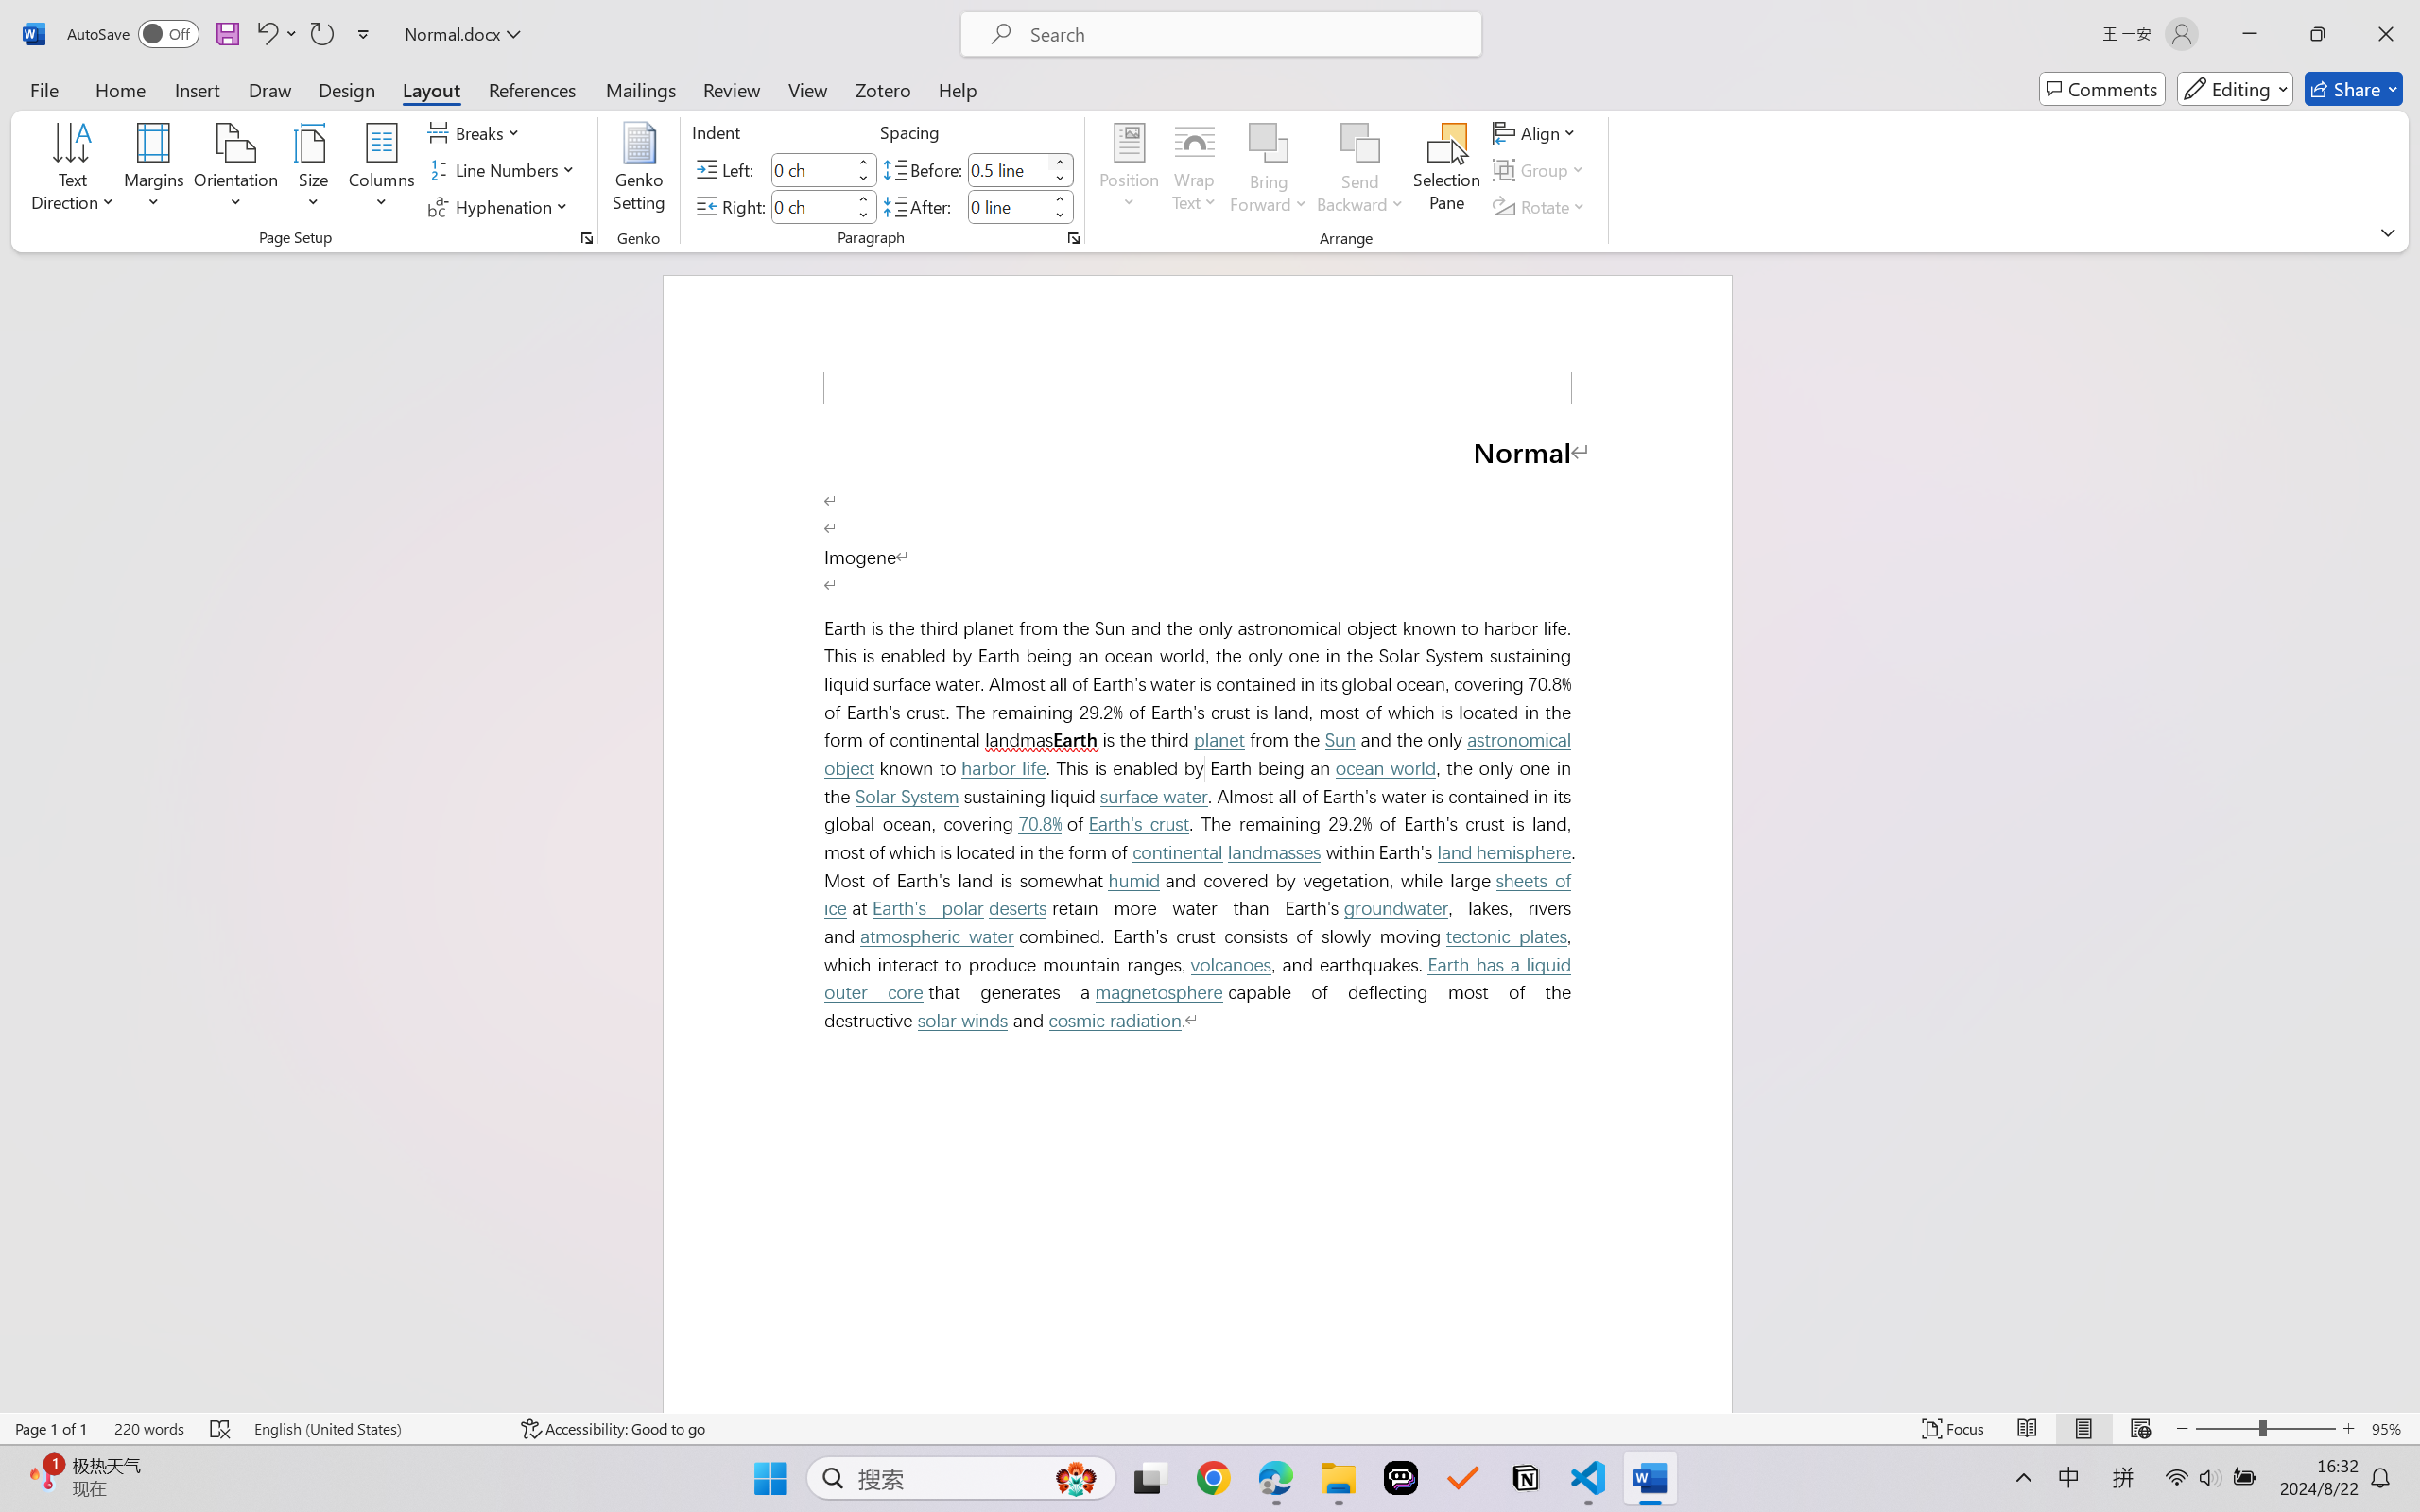 This screenshot has width=2420, height=1512. I want to click on Genko Setting..., so click(640, 170).